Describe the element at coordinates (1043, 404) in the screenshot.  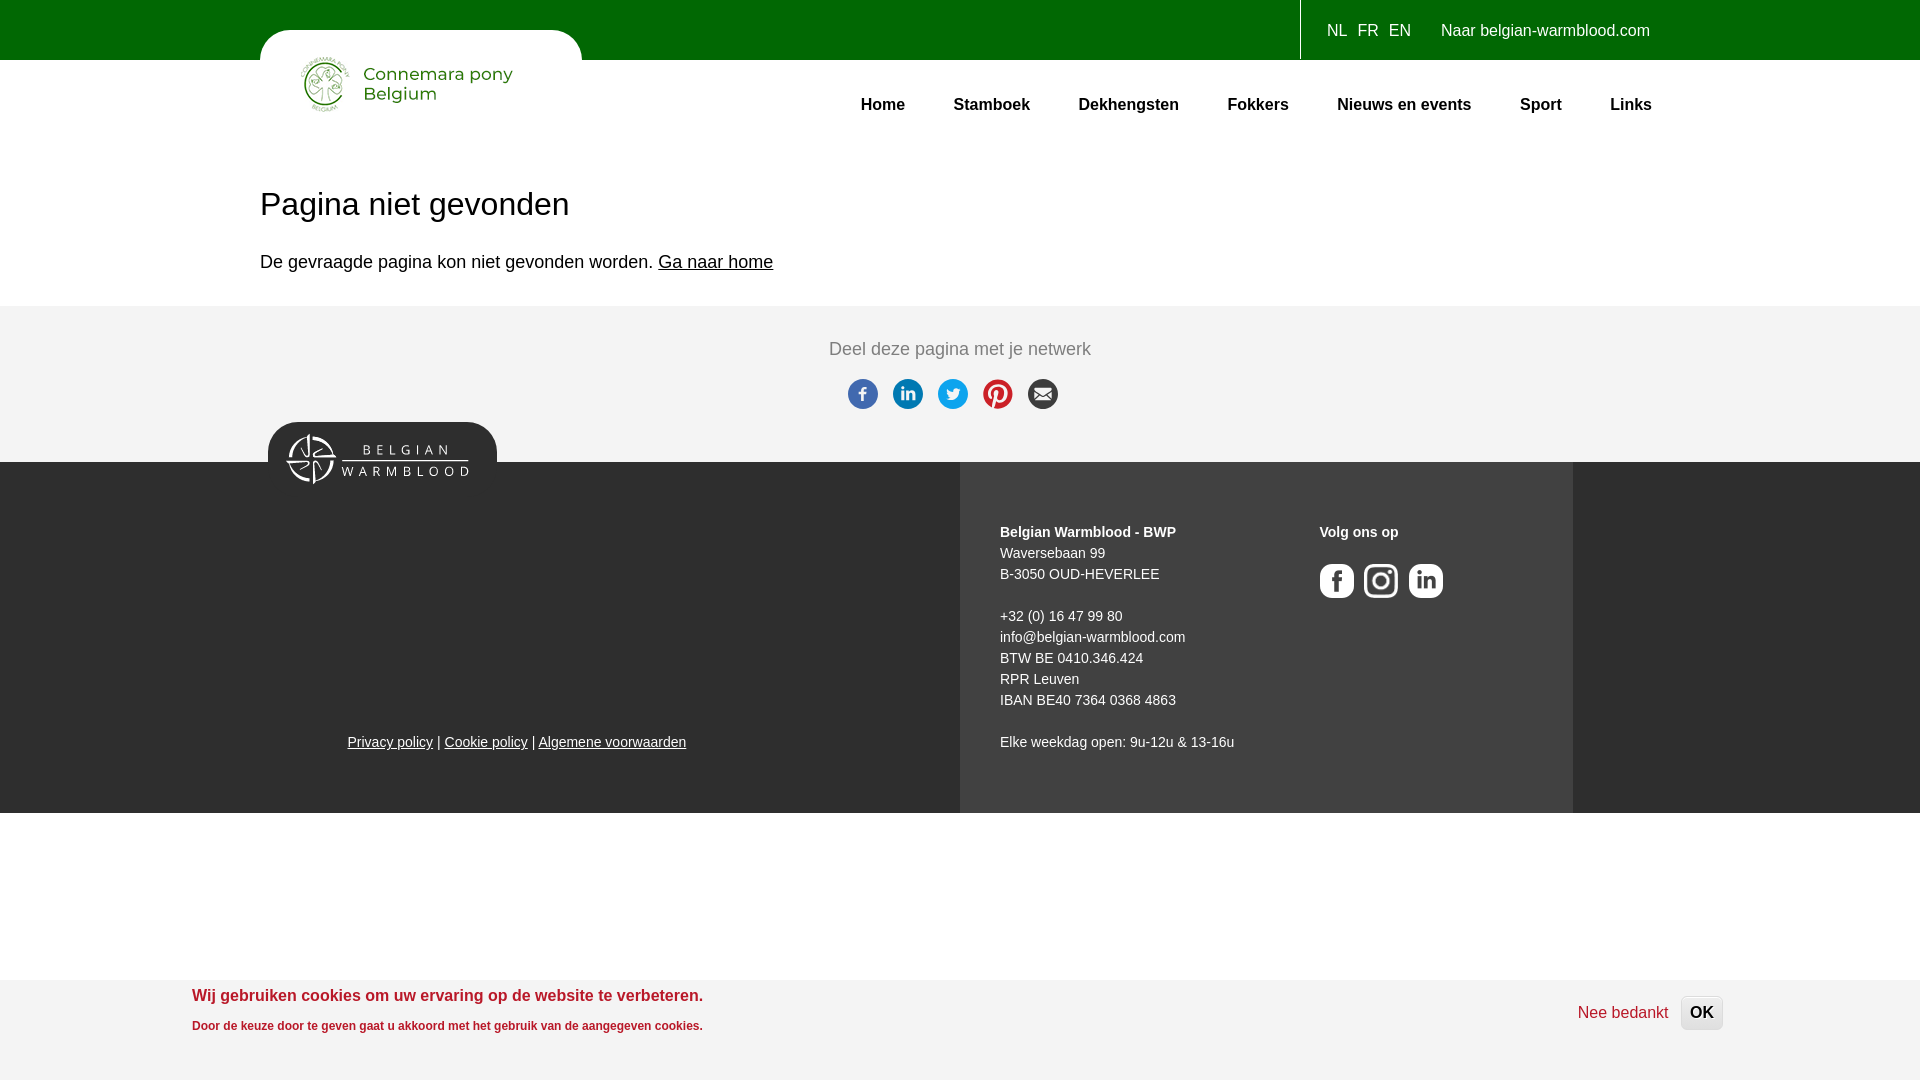
I see `Email` at that location.